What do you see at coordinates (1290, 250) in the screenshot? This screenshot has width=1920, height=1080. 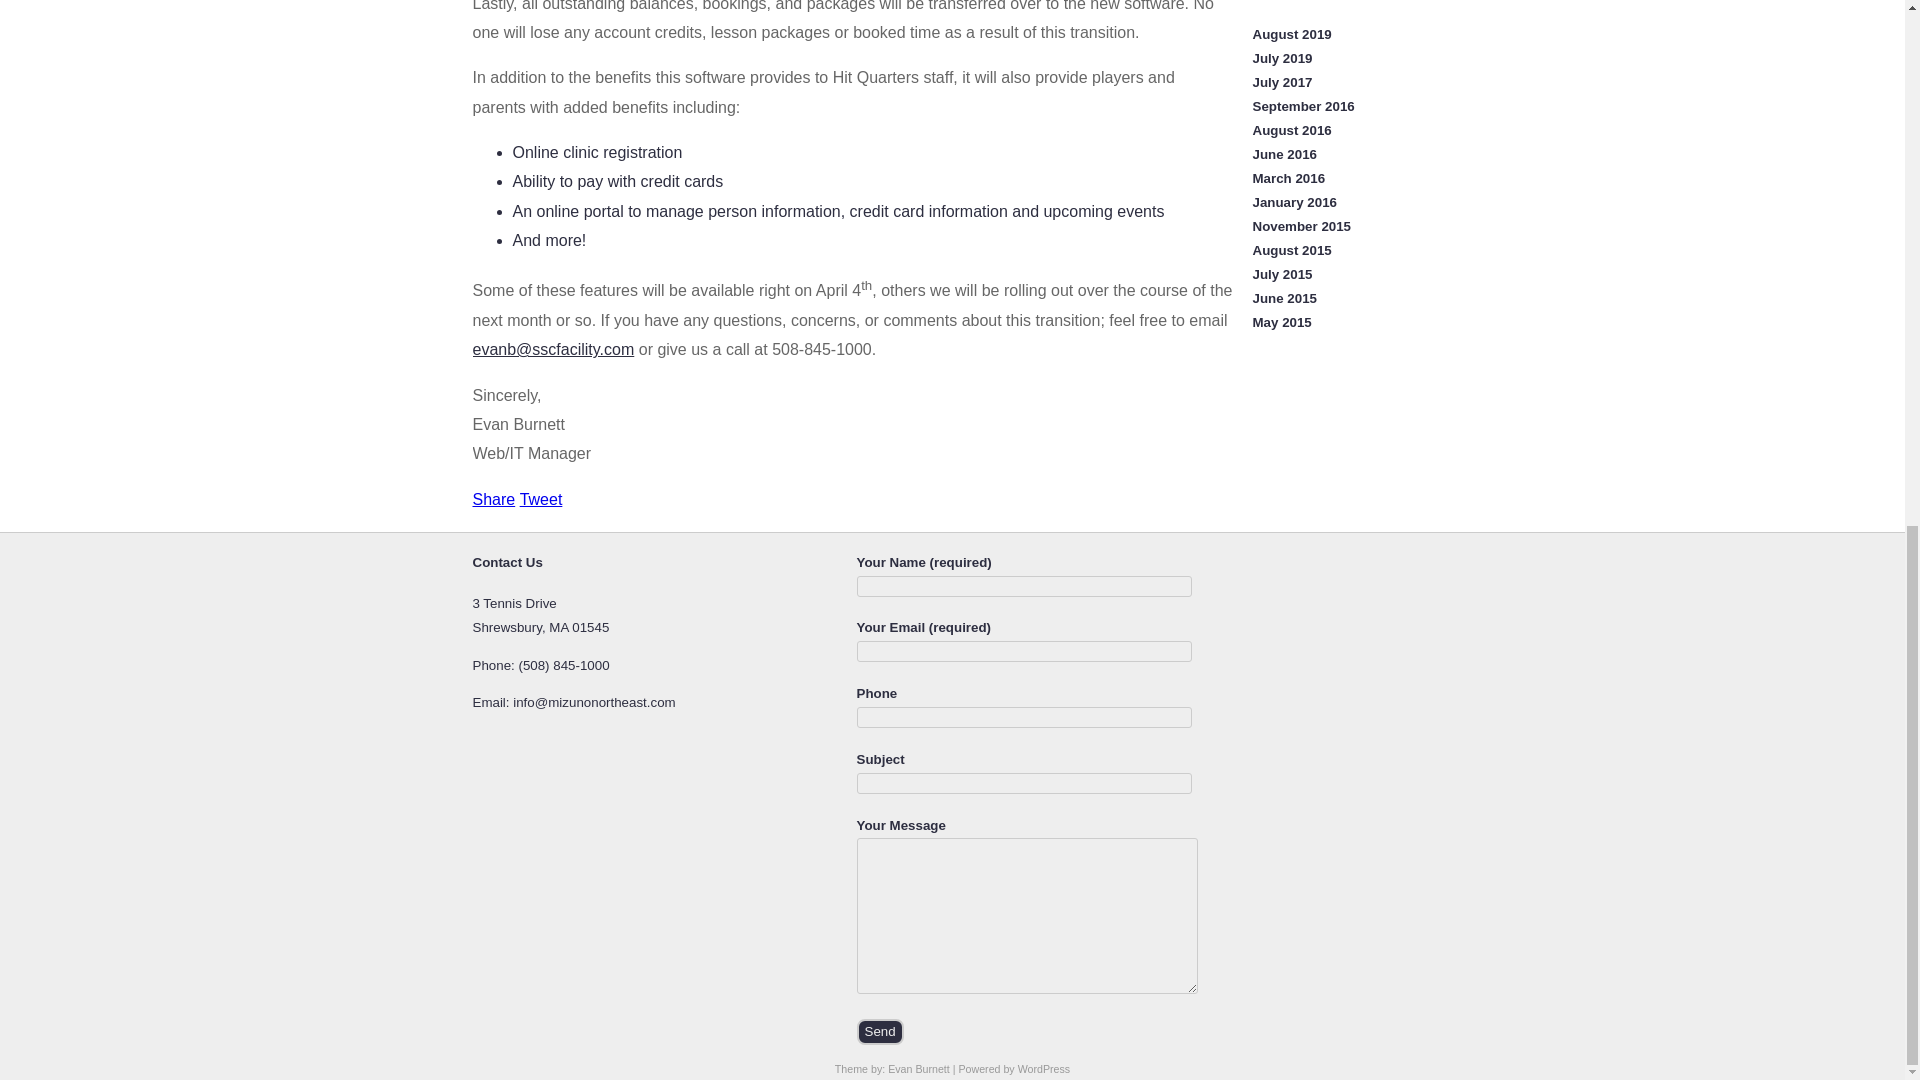 I see `August 2015` at bounding box center [1290, 250].